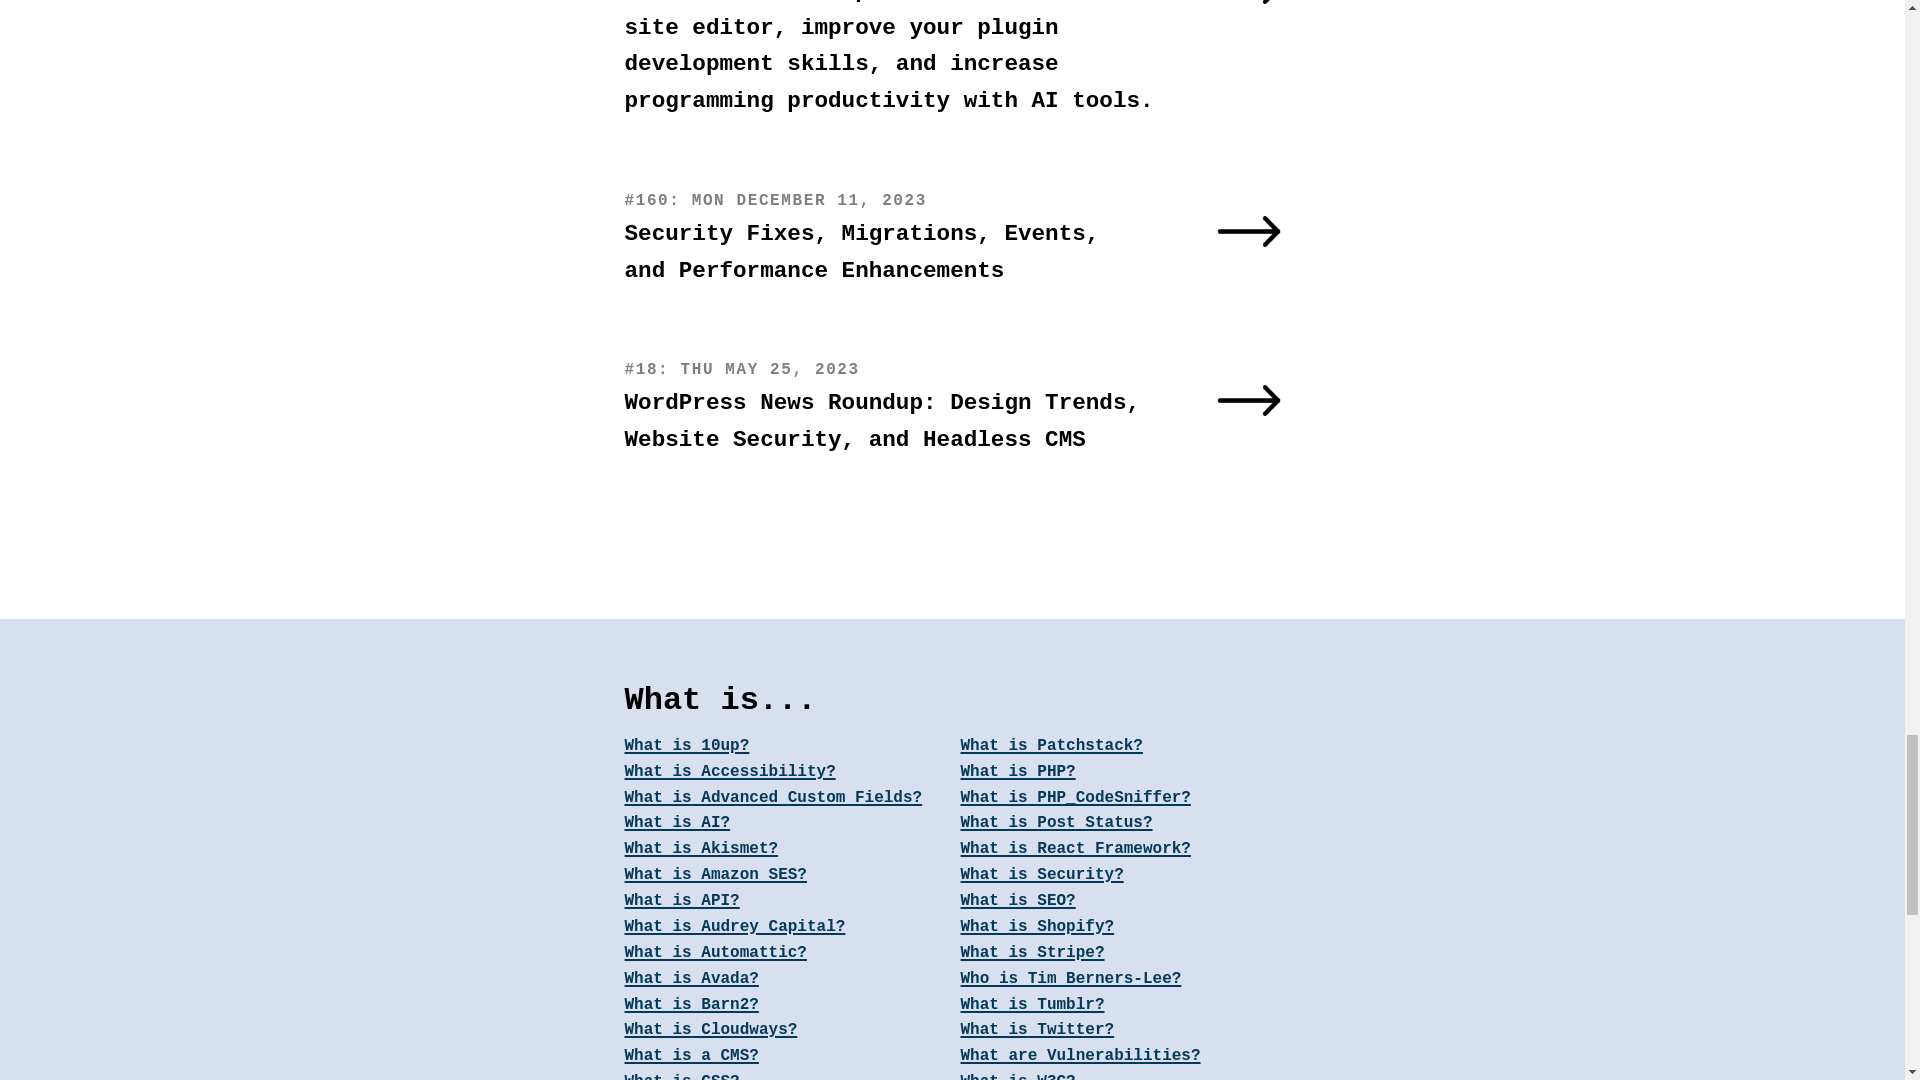 The height and width of the screenshot is (1080, 1920). Describe the element at coordinates (784, 773) in the screenshot. I see `What is Accessibility?` at that location.